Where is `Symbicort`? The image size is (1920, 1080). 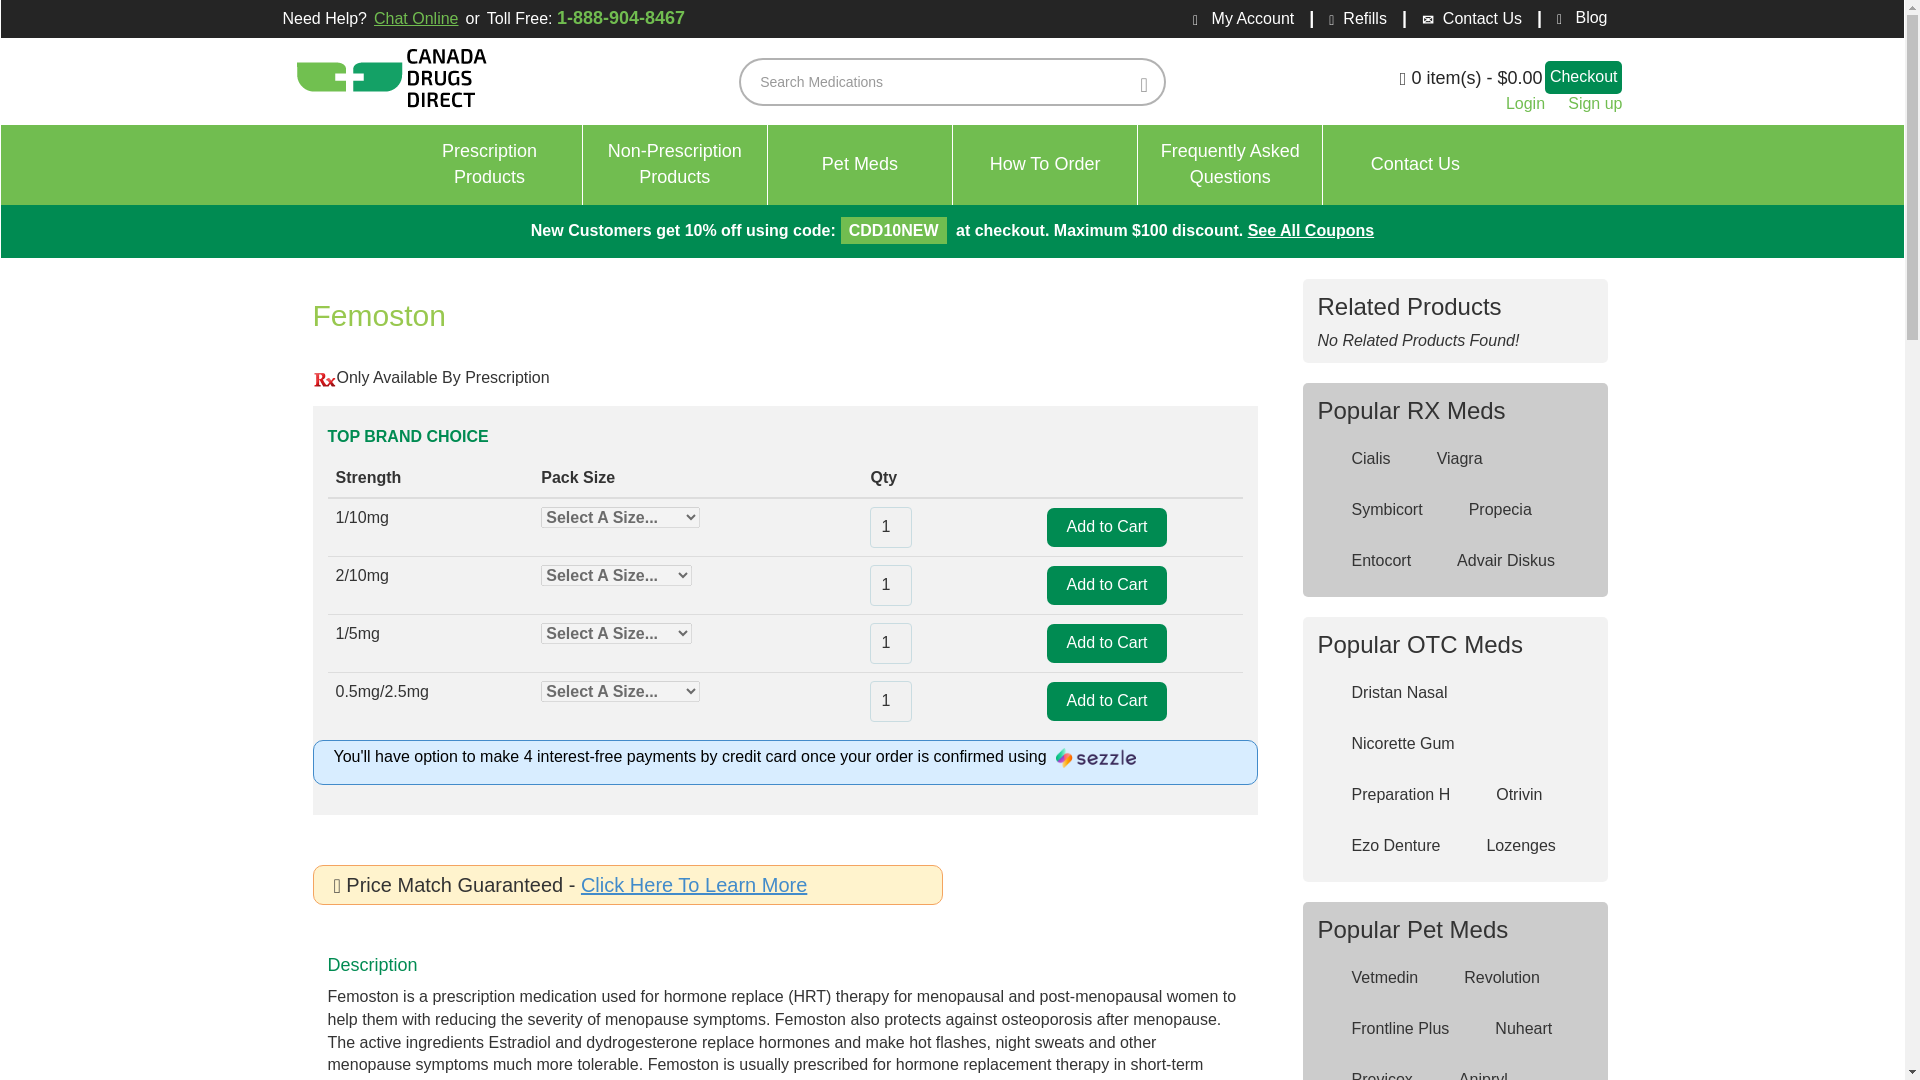
Symbicort is located at coordinates (1373, 510).